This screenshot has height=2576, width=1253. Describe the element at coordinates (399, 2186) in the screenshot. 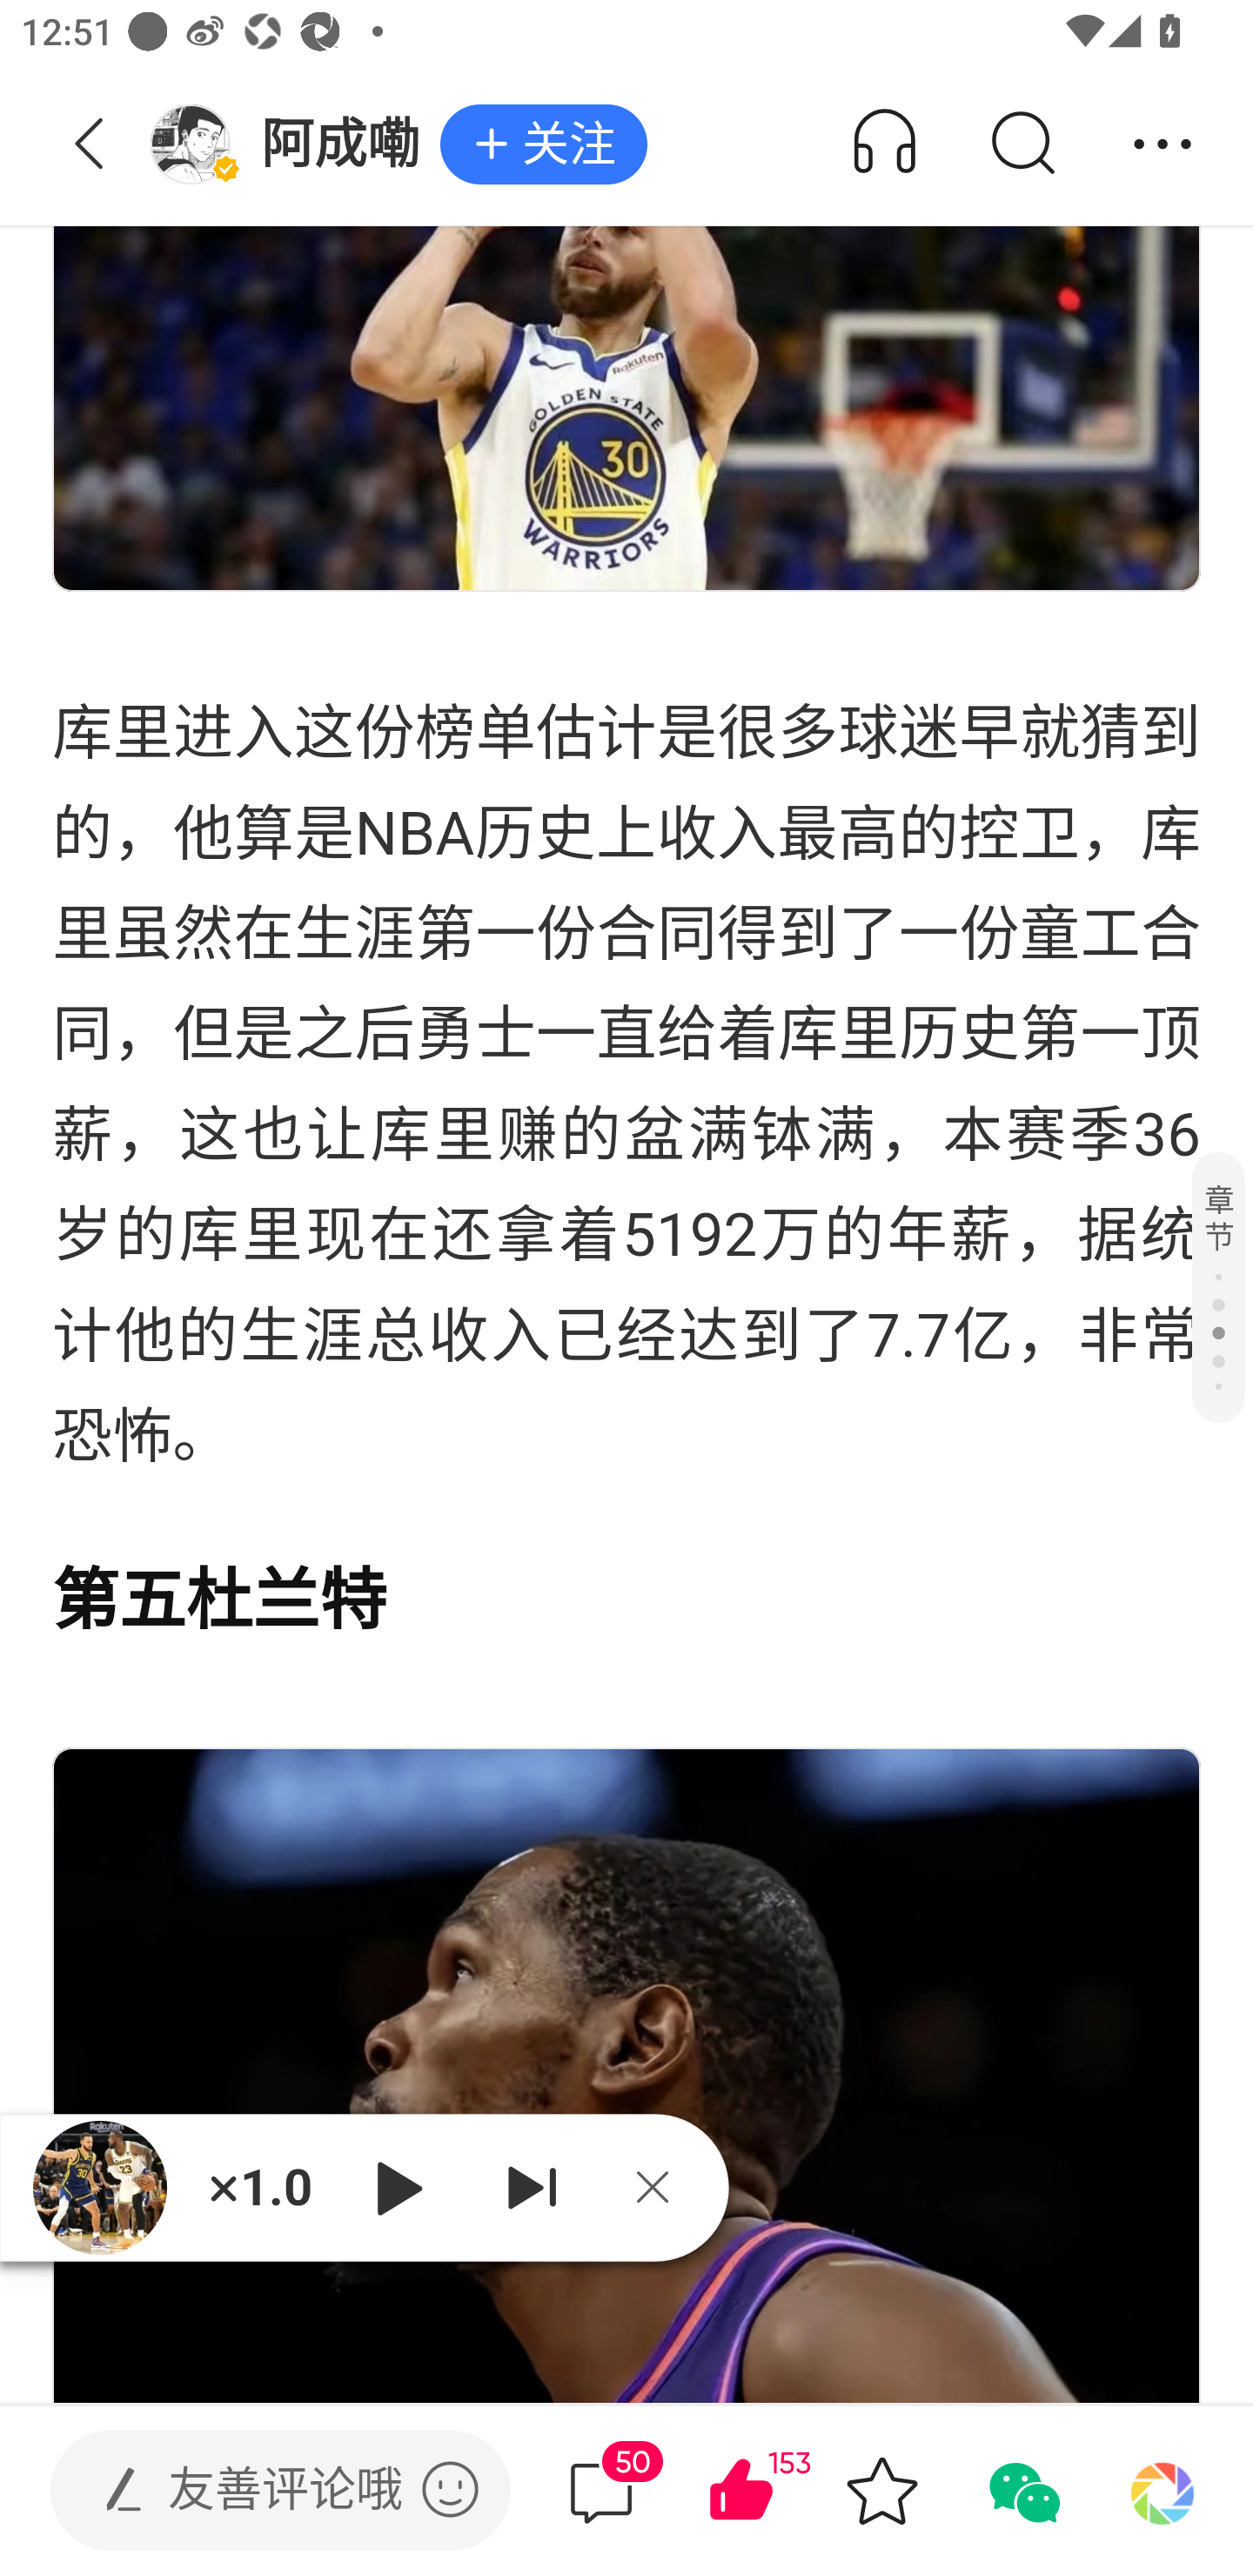

I see ` 播放` at that location.